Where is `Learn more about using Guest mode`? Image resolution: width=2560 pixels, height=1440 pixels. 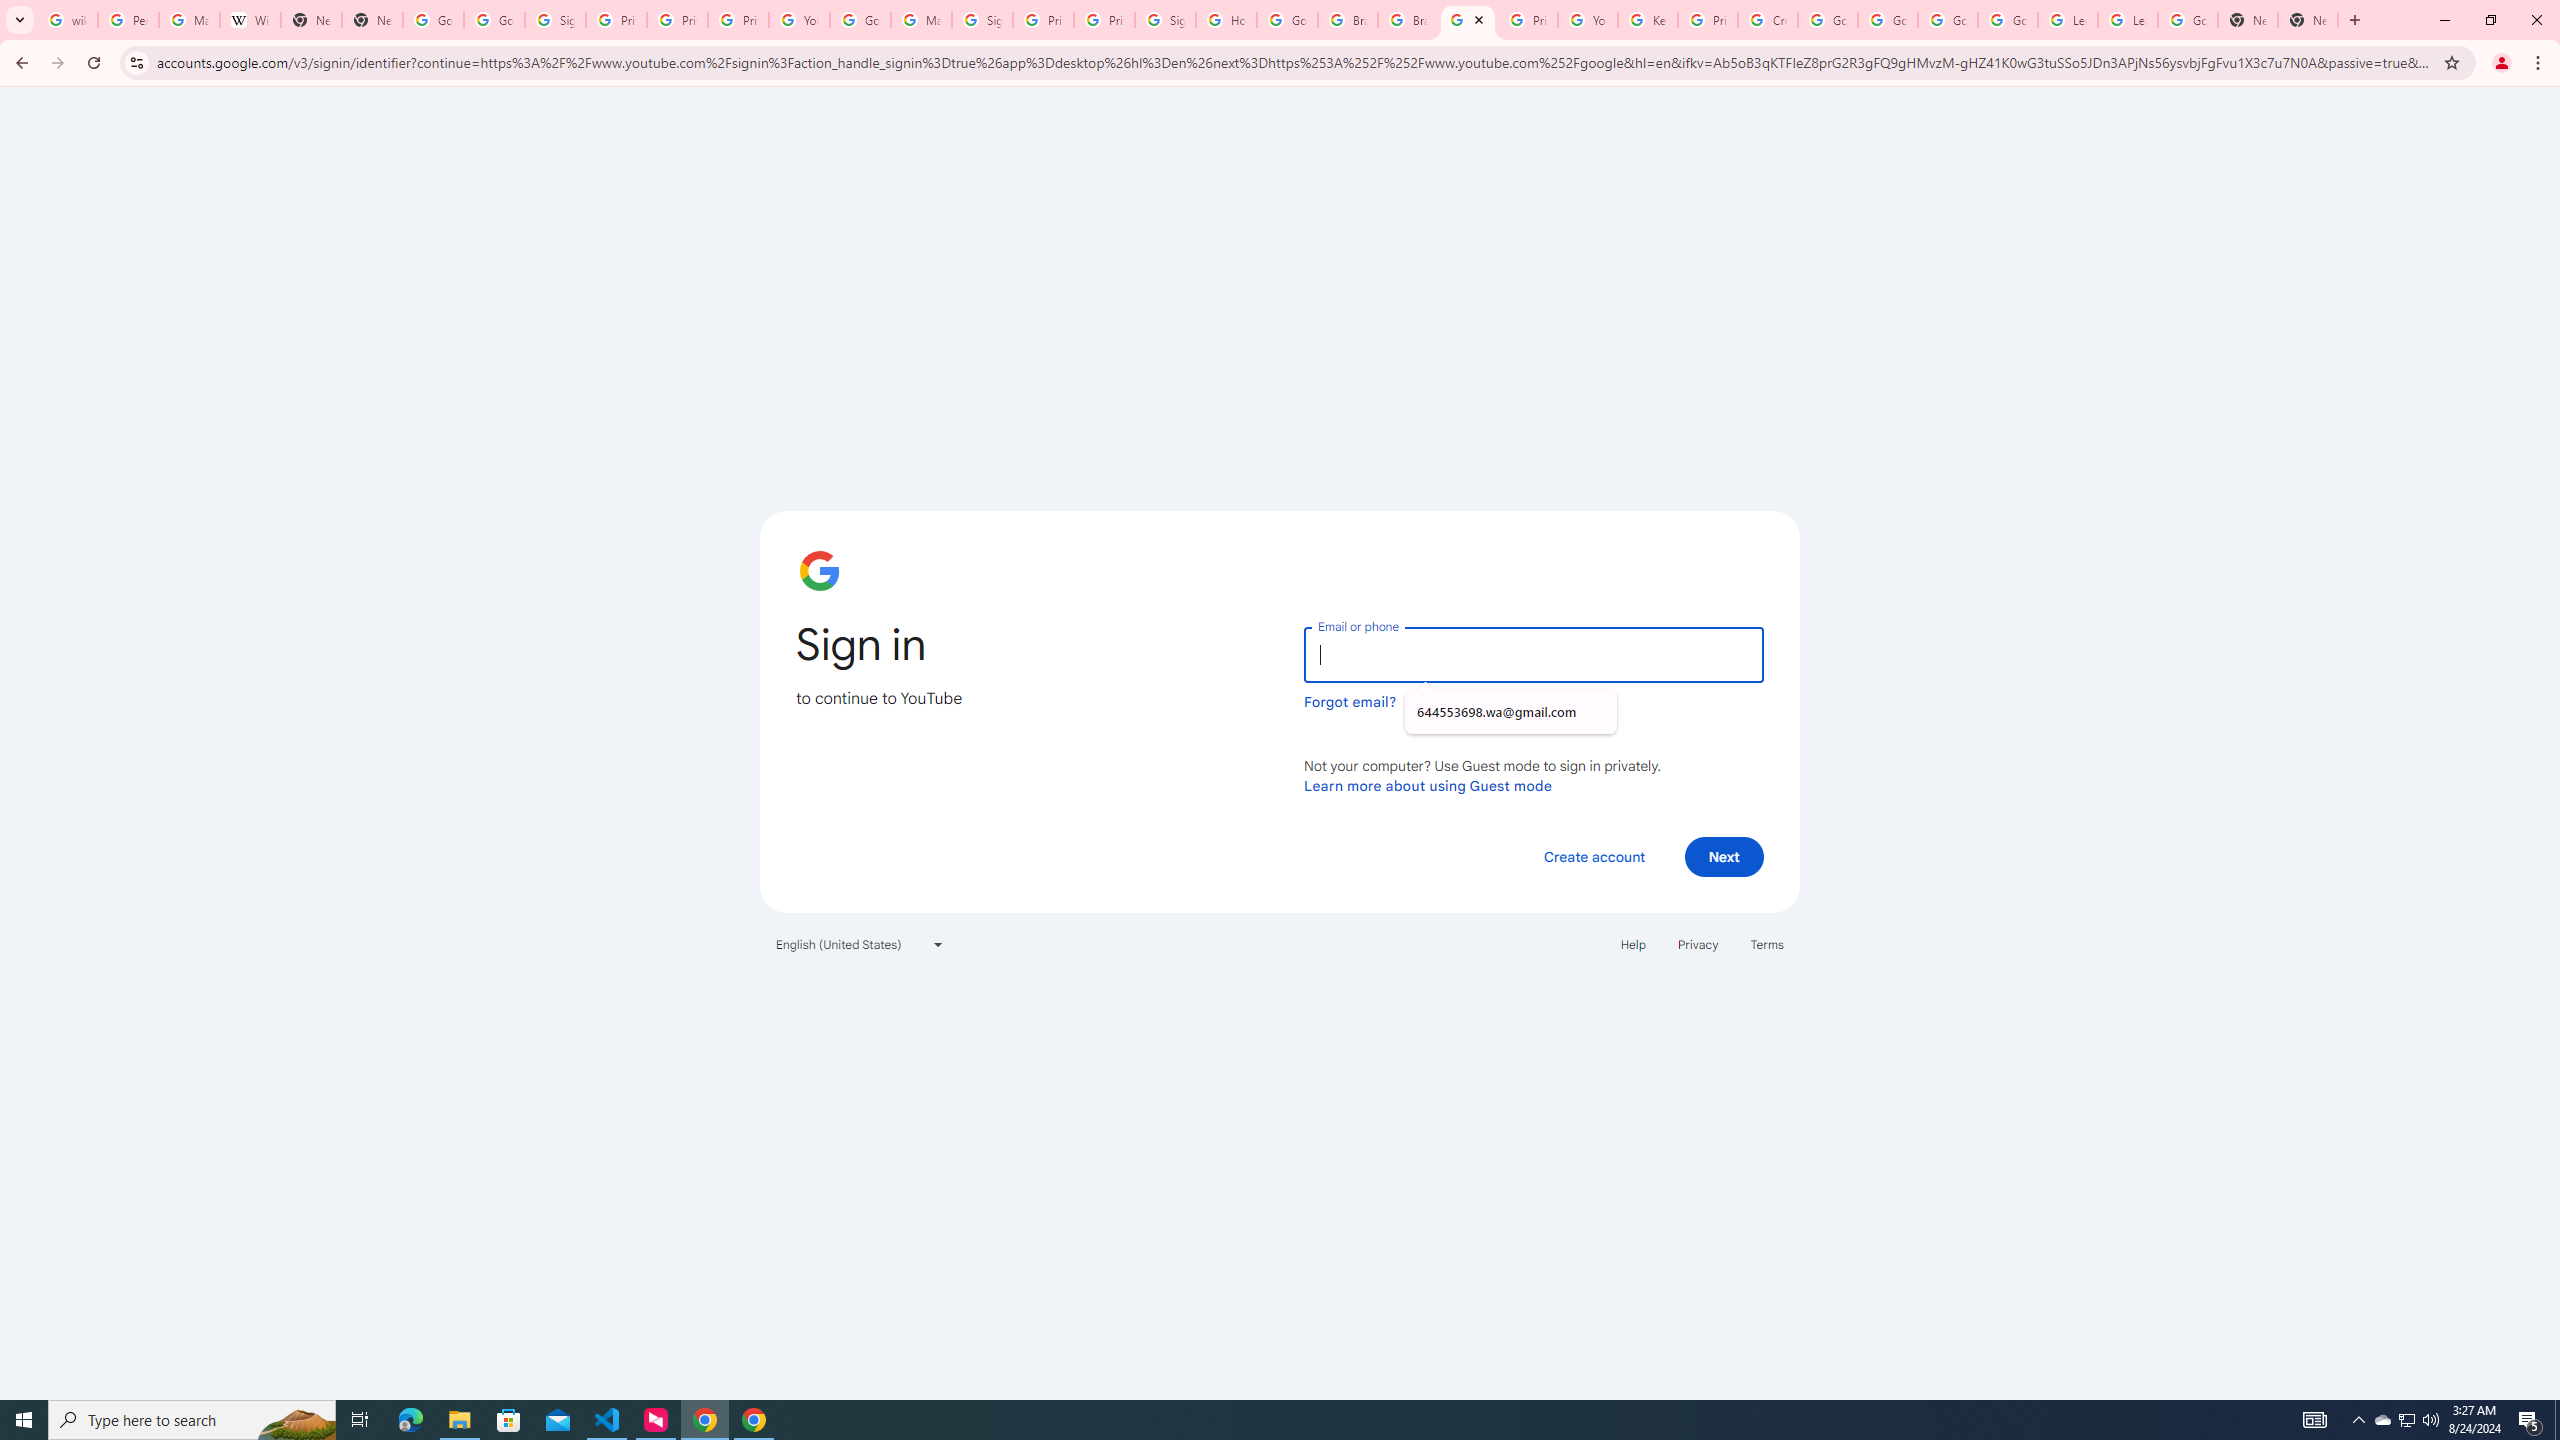
Learn more about using Guest mode is located at coordinates (1428, 785).